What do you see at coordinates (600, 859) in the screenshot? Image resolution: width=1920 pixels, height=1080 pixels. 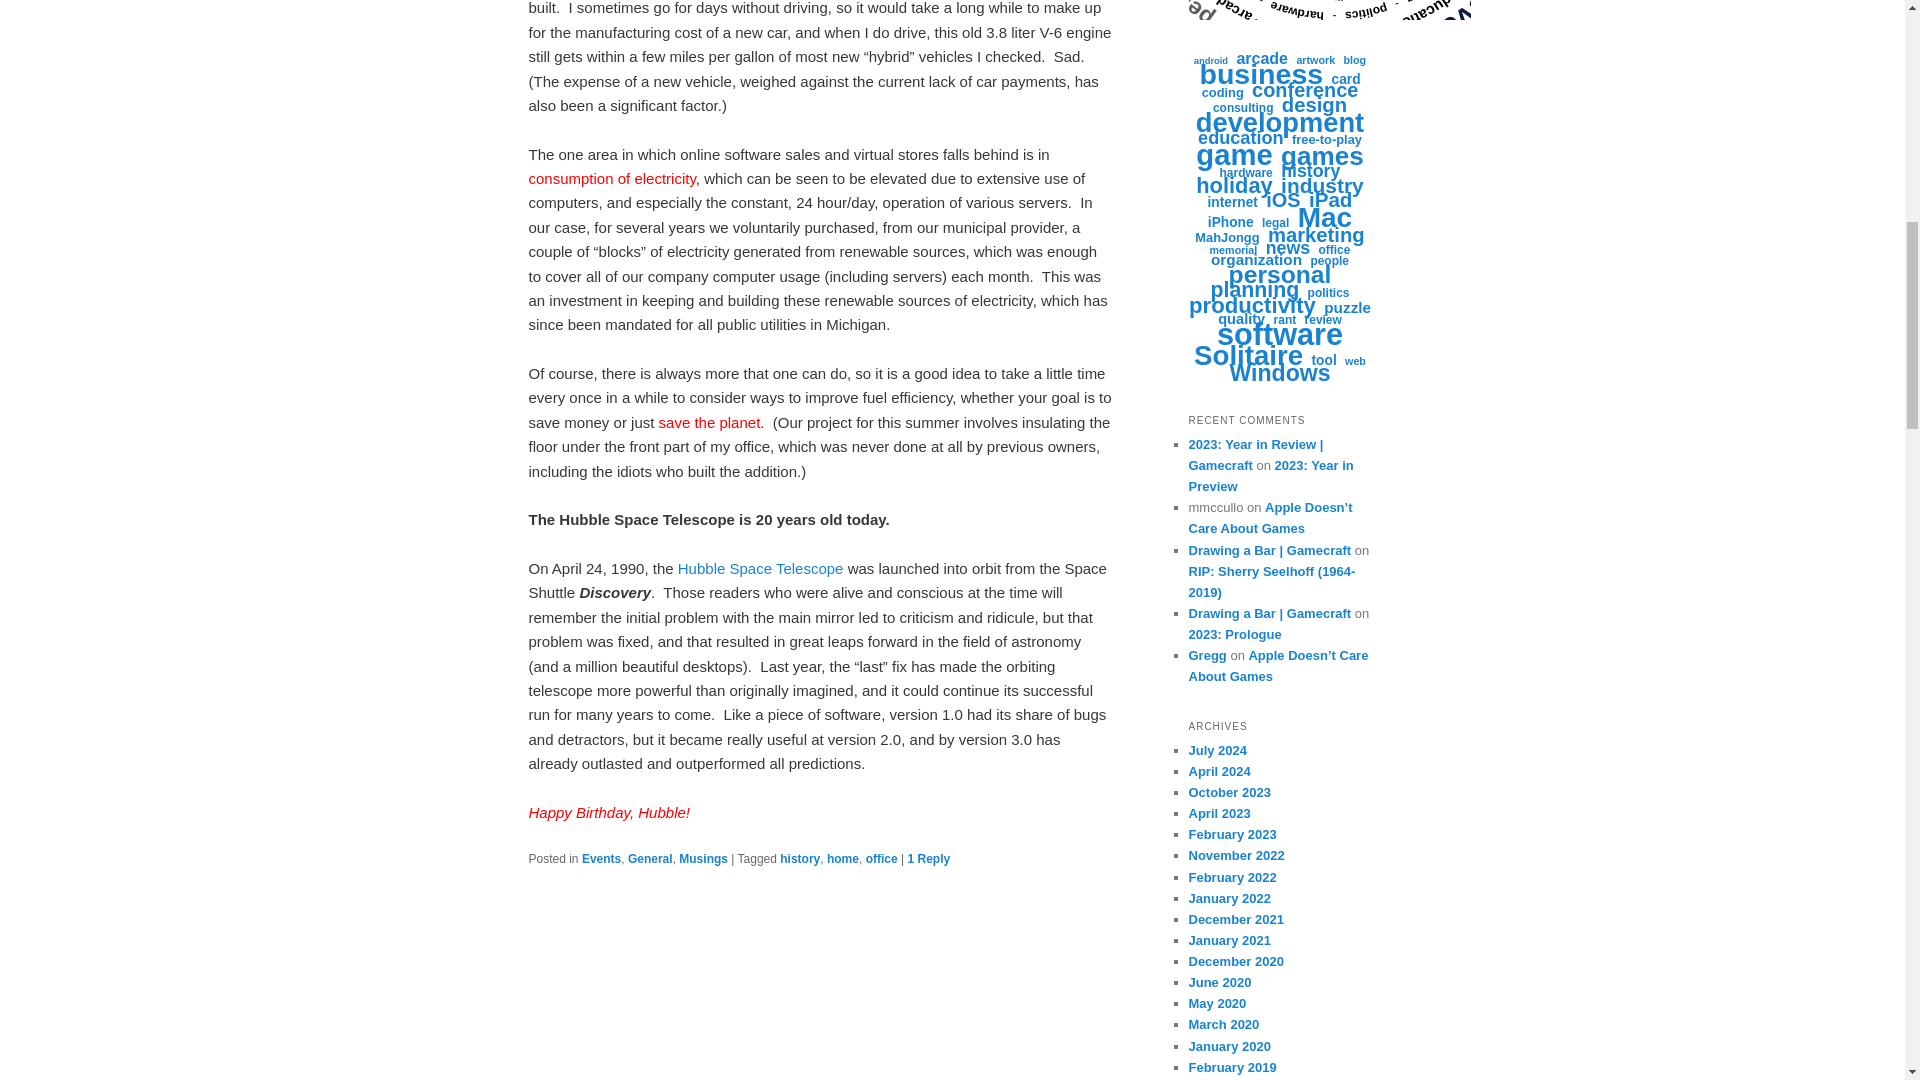 I see `Events` at bounding box center [600, 859].